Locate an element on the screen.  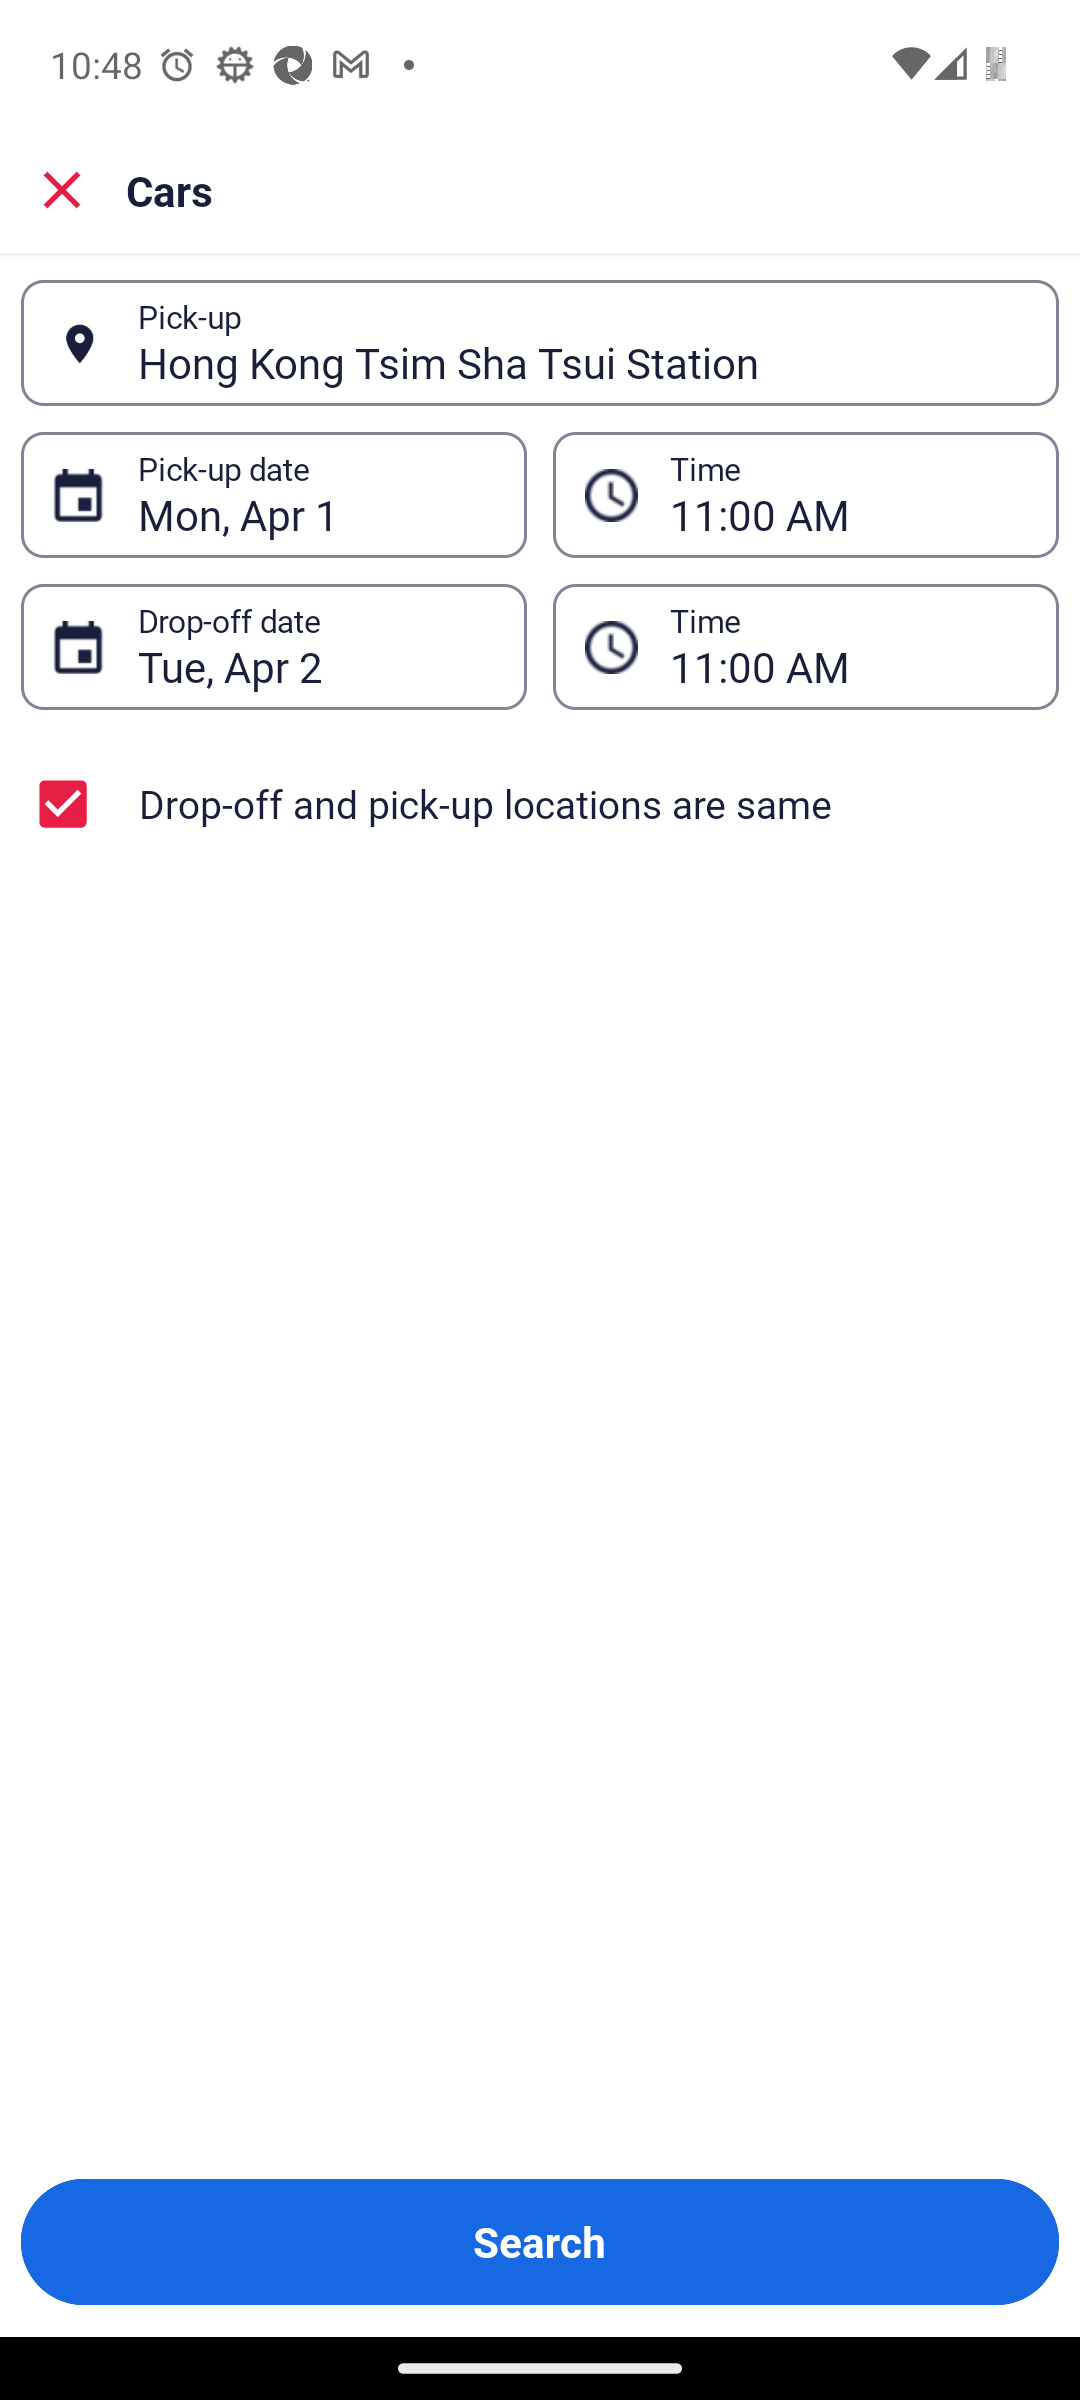
Hong Kong Tsim Sha Tsui Station is located at coordinates (582, 343).